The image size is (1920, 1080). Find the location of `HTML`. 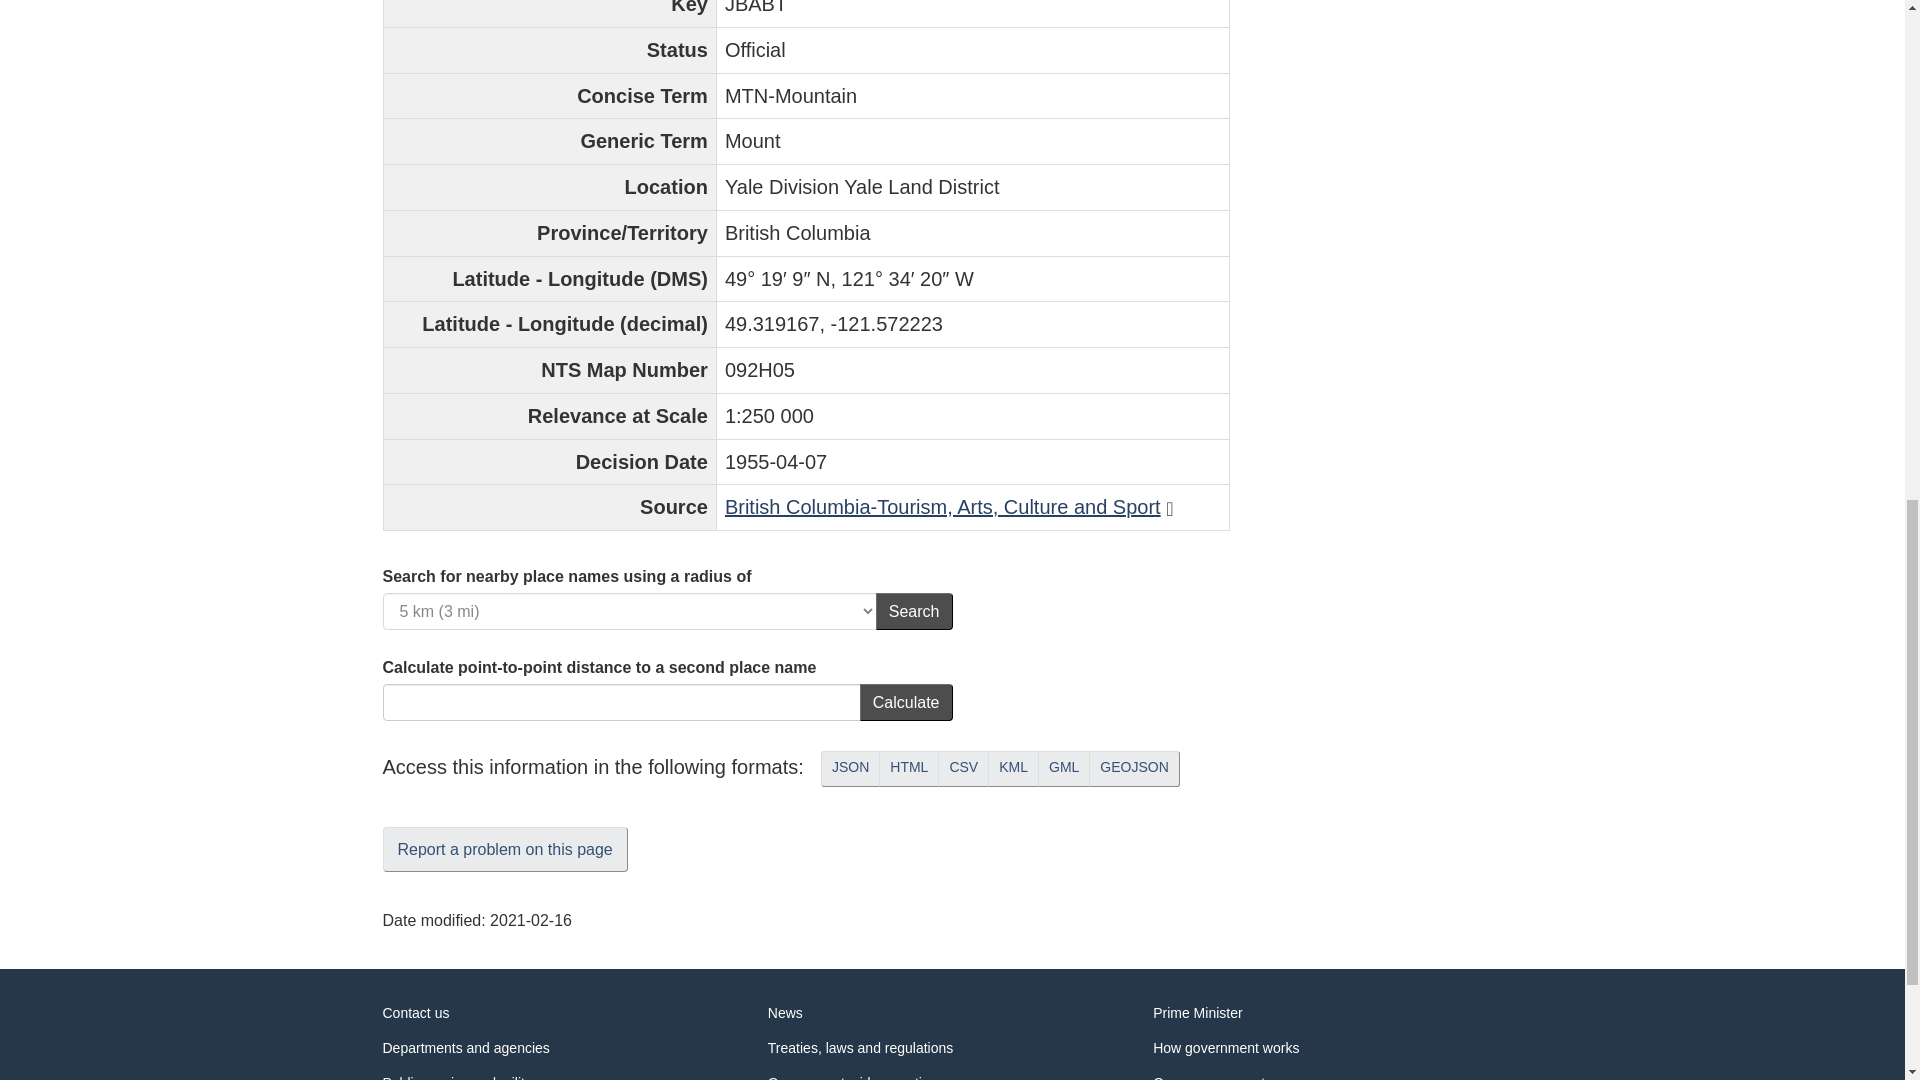

HTML is located at coordinates (908, 768).